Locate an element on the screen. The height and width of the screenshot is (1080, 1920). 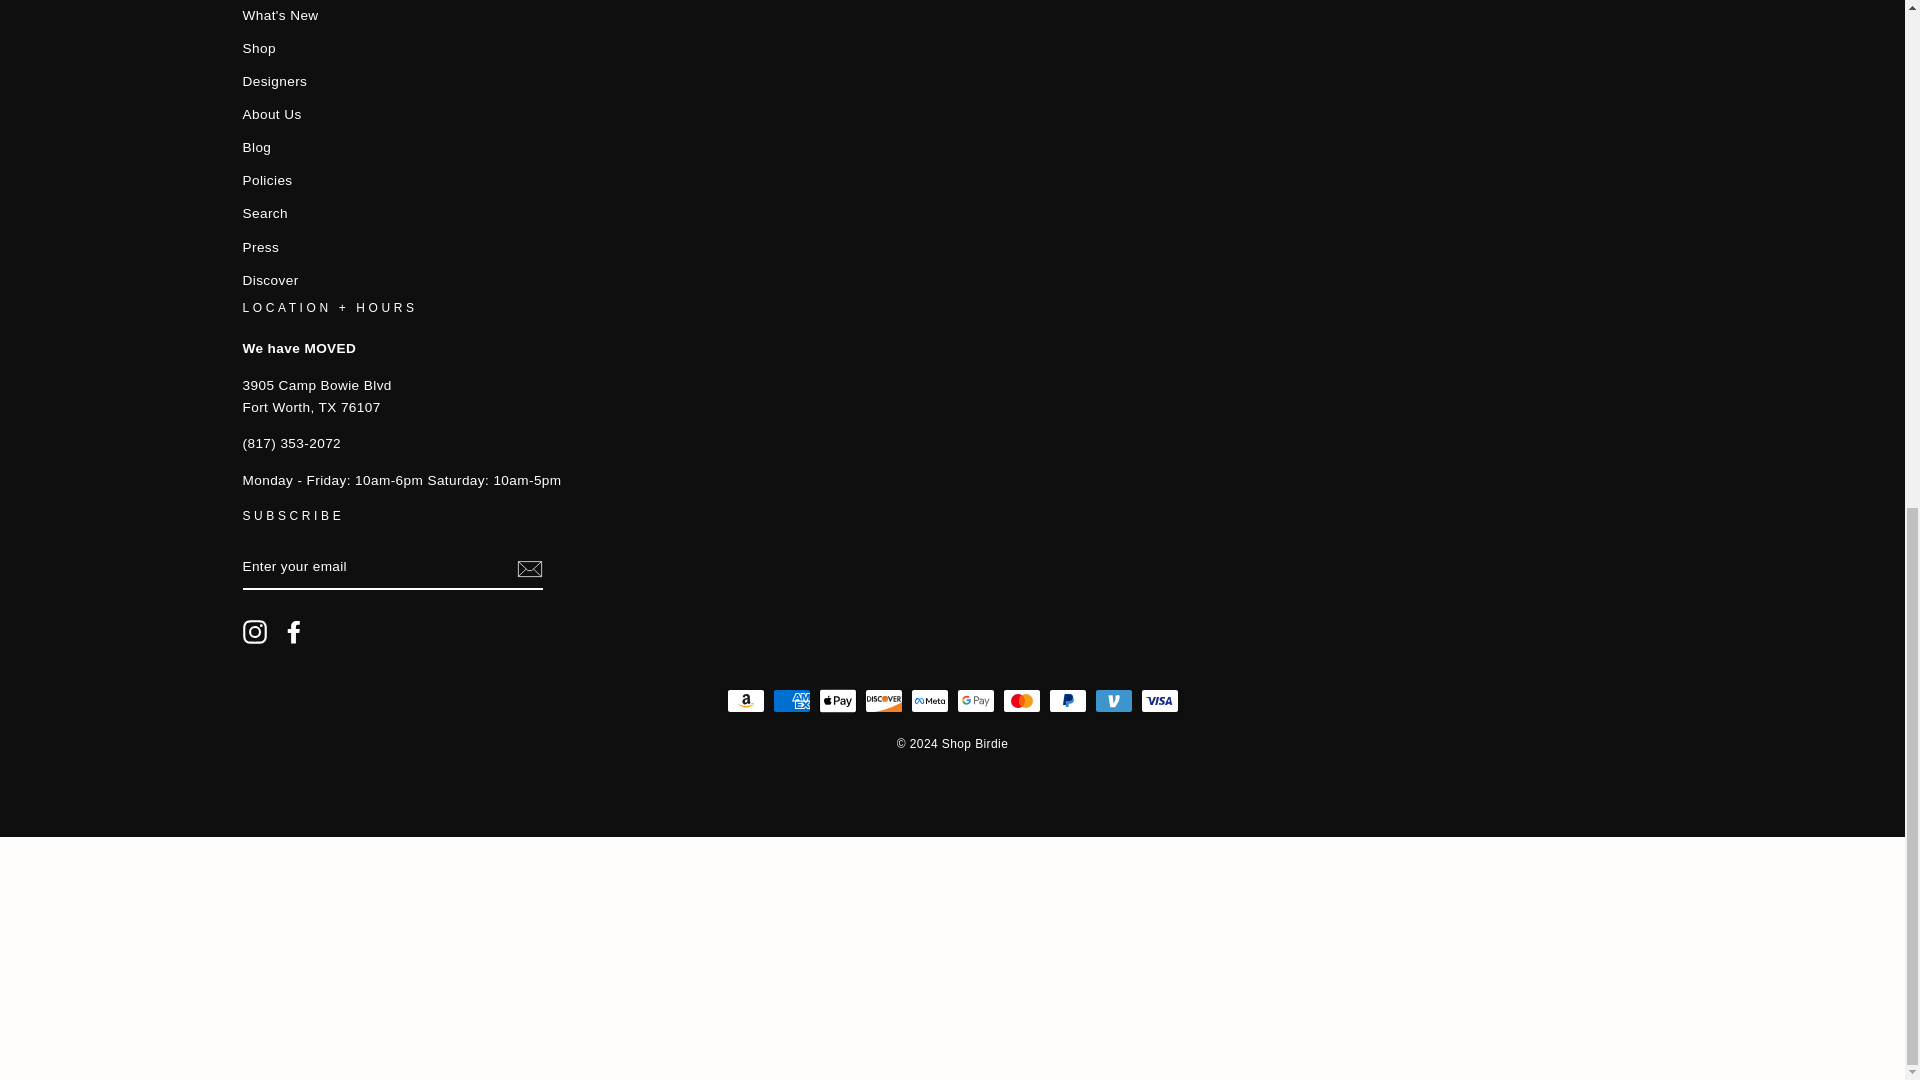
American Express is located at coordinates (790, 700).